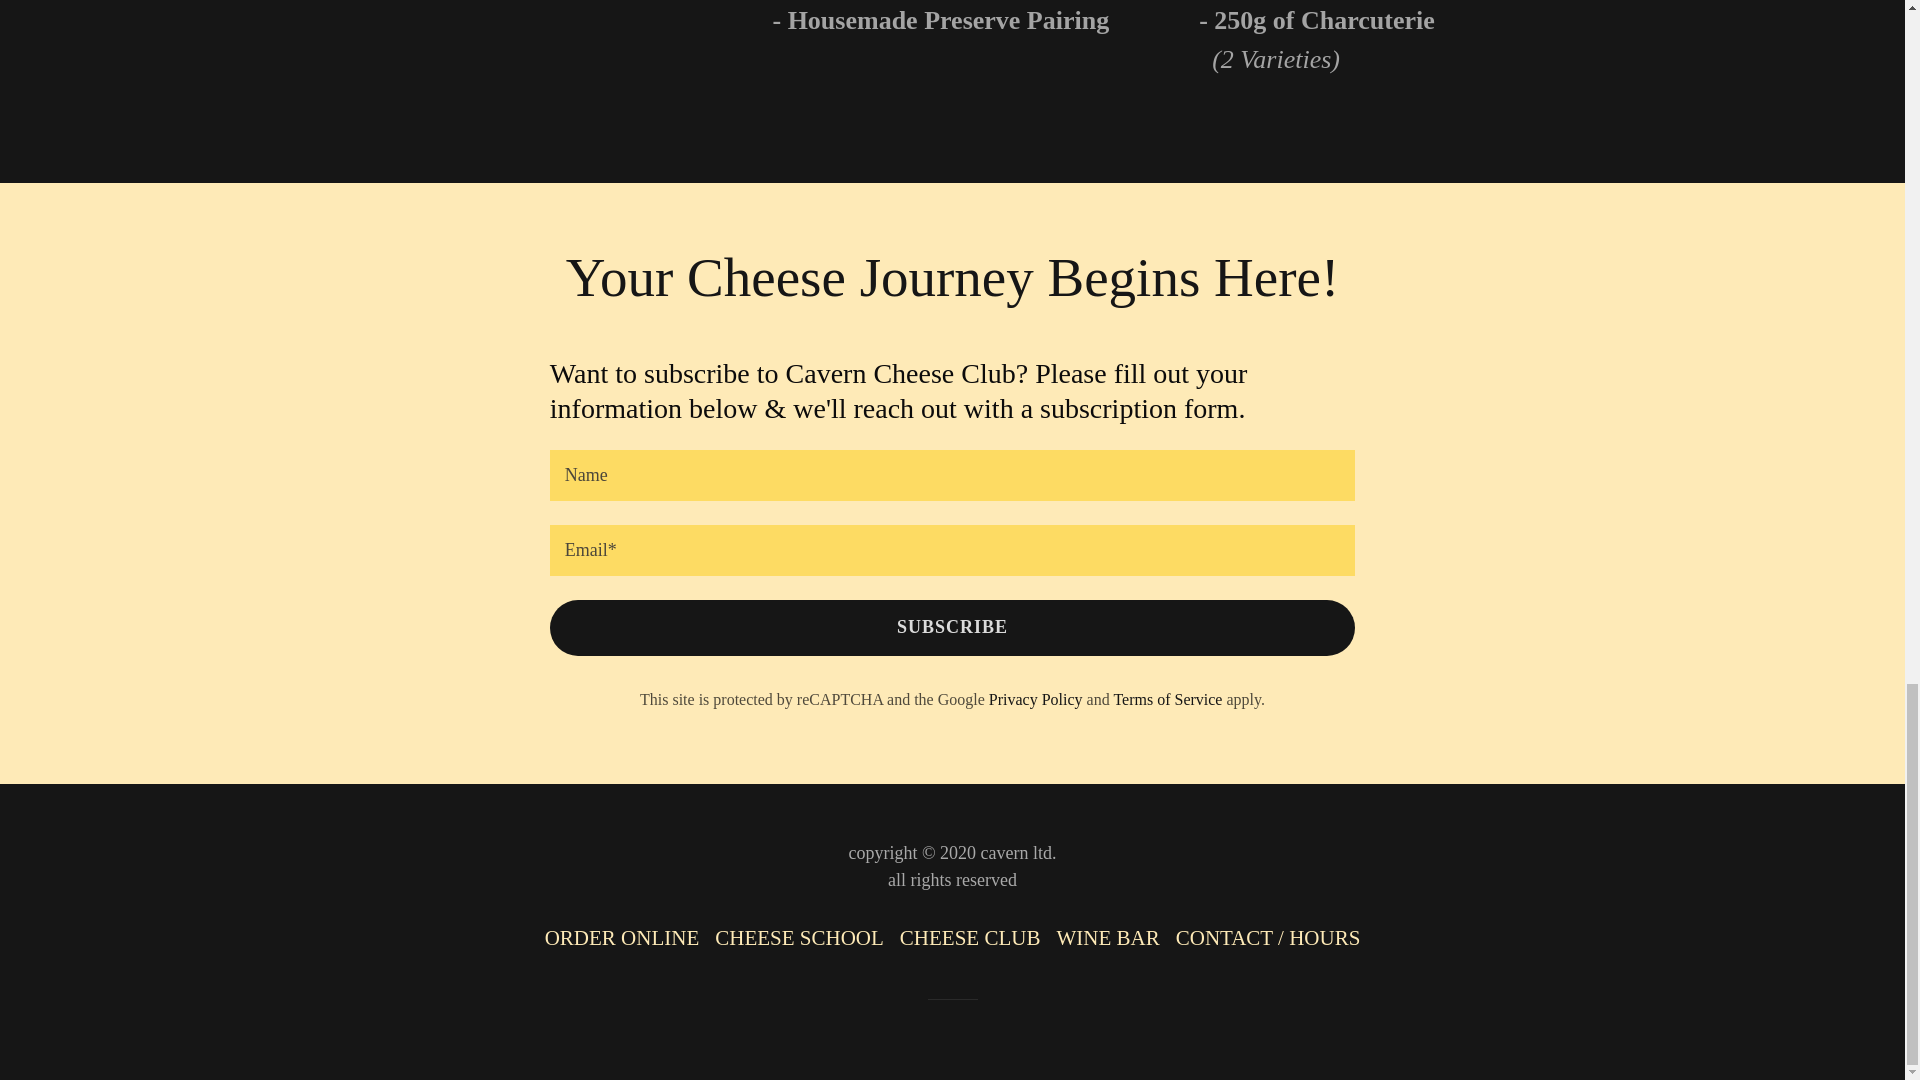  Describe the element at coordinates (622, 938) in the screenshot. I see `ORDER ONLINE` at that location.